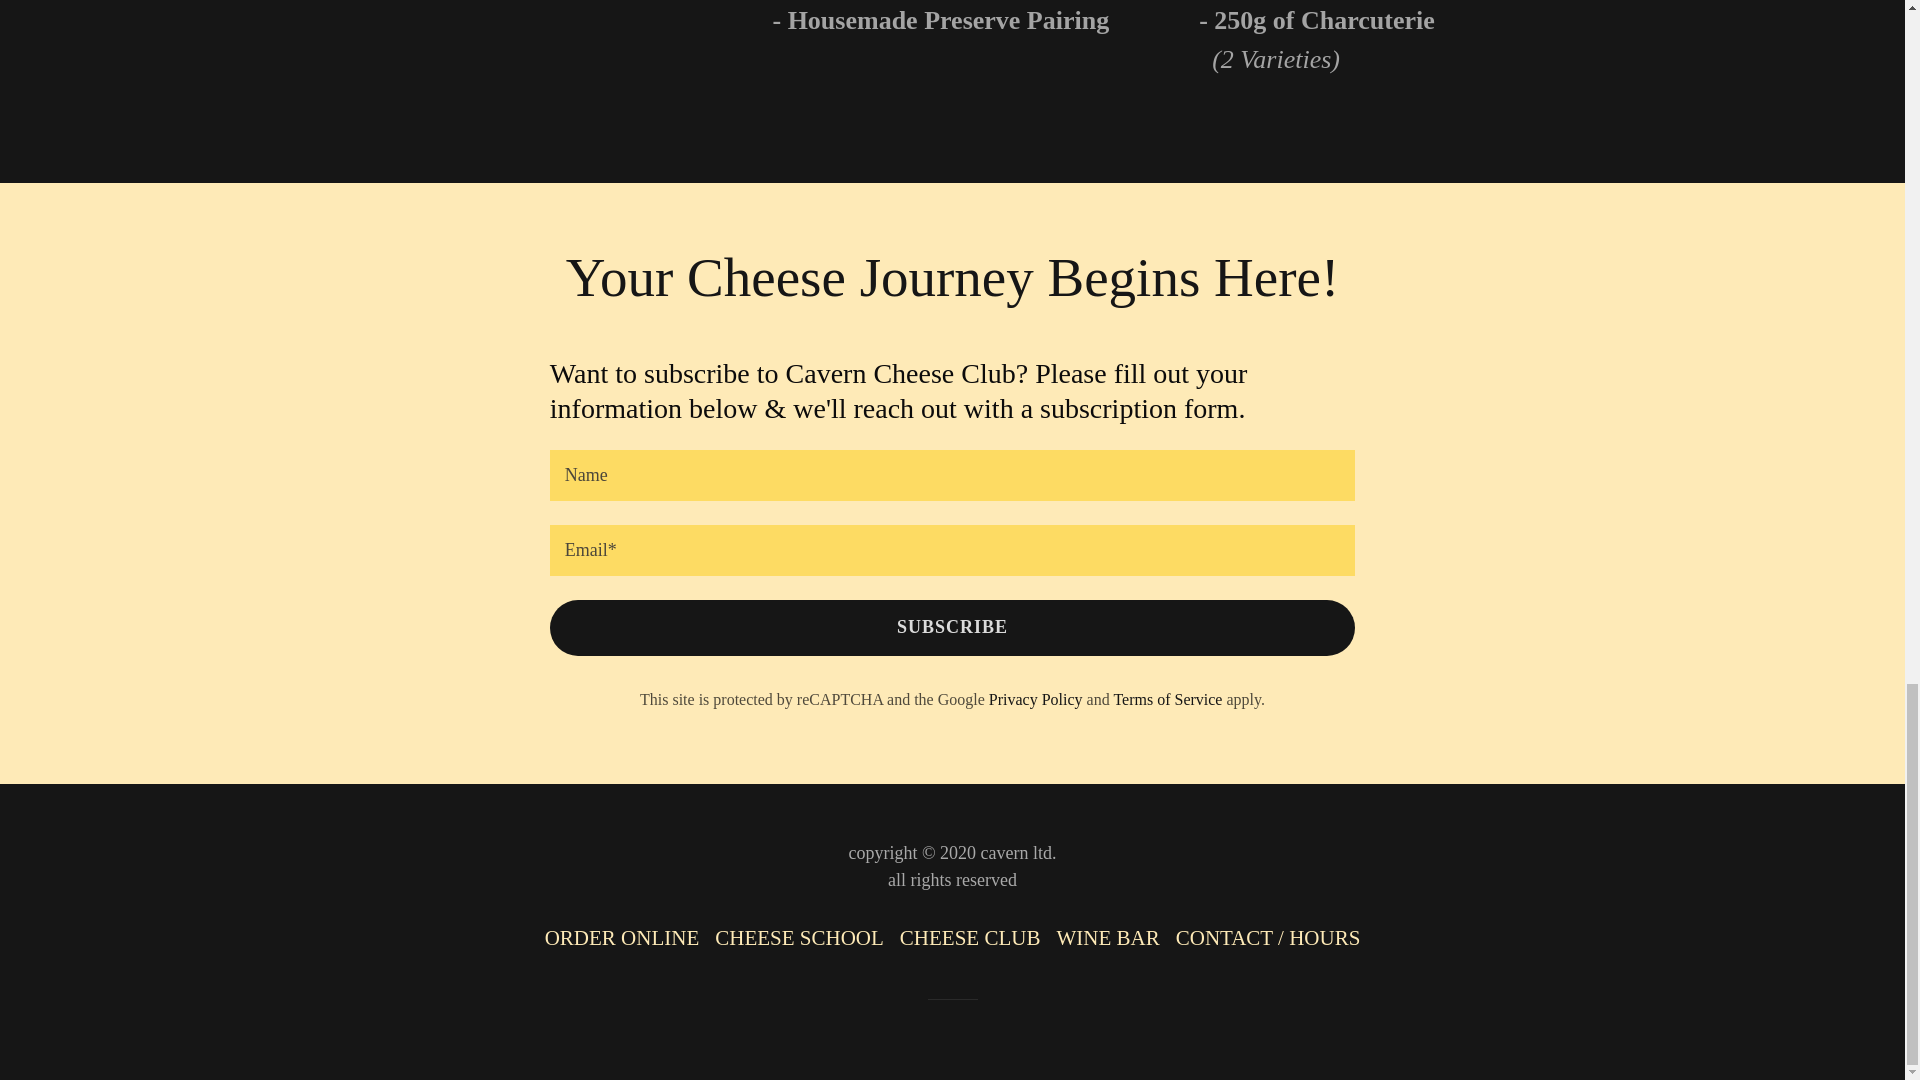  Describe the element at coordinates (622, 938) in the screenshot. I see `ORDER ONLINE` at that location.